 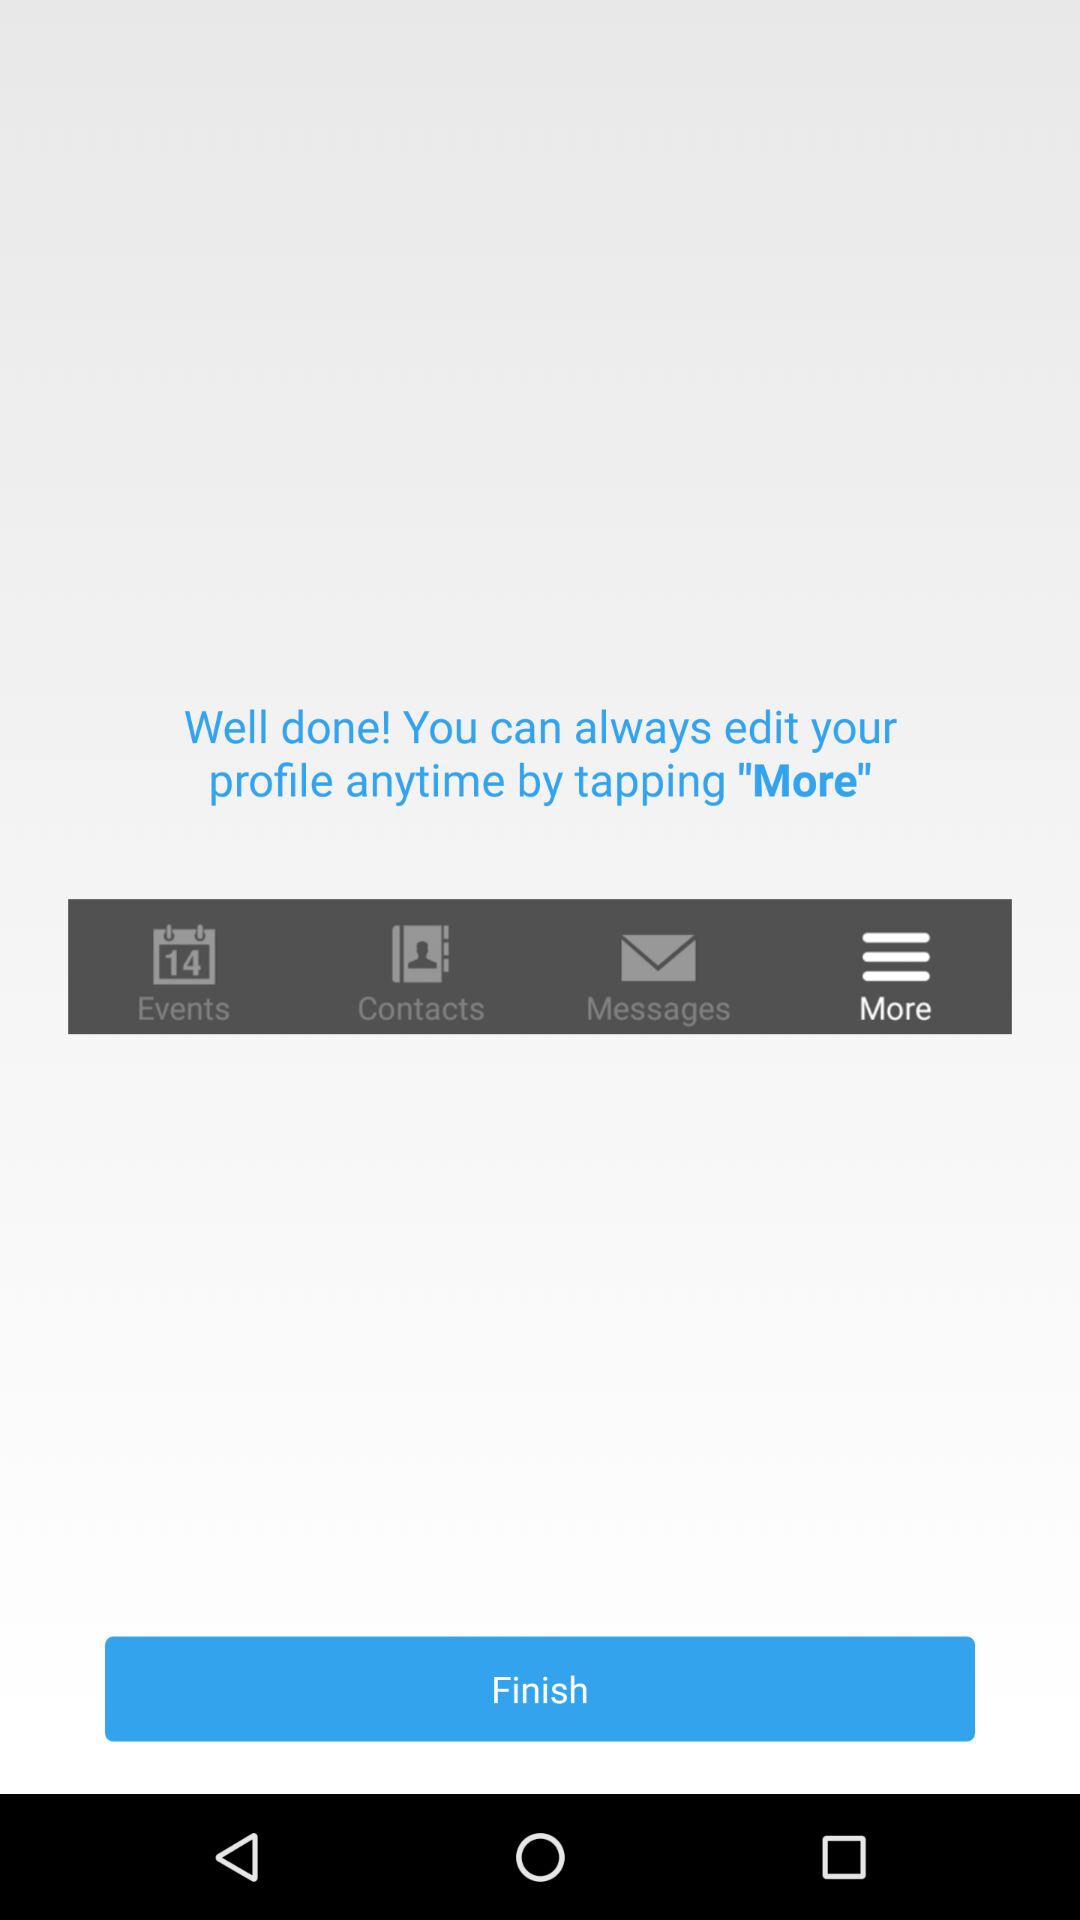 What do you see at coordinates (540, 1688) in the screenshot?
I see `turn off finish at the bottom` at bounding box center [540, 1688].